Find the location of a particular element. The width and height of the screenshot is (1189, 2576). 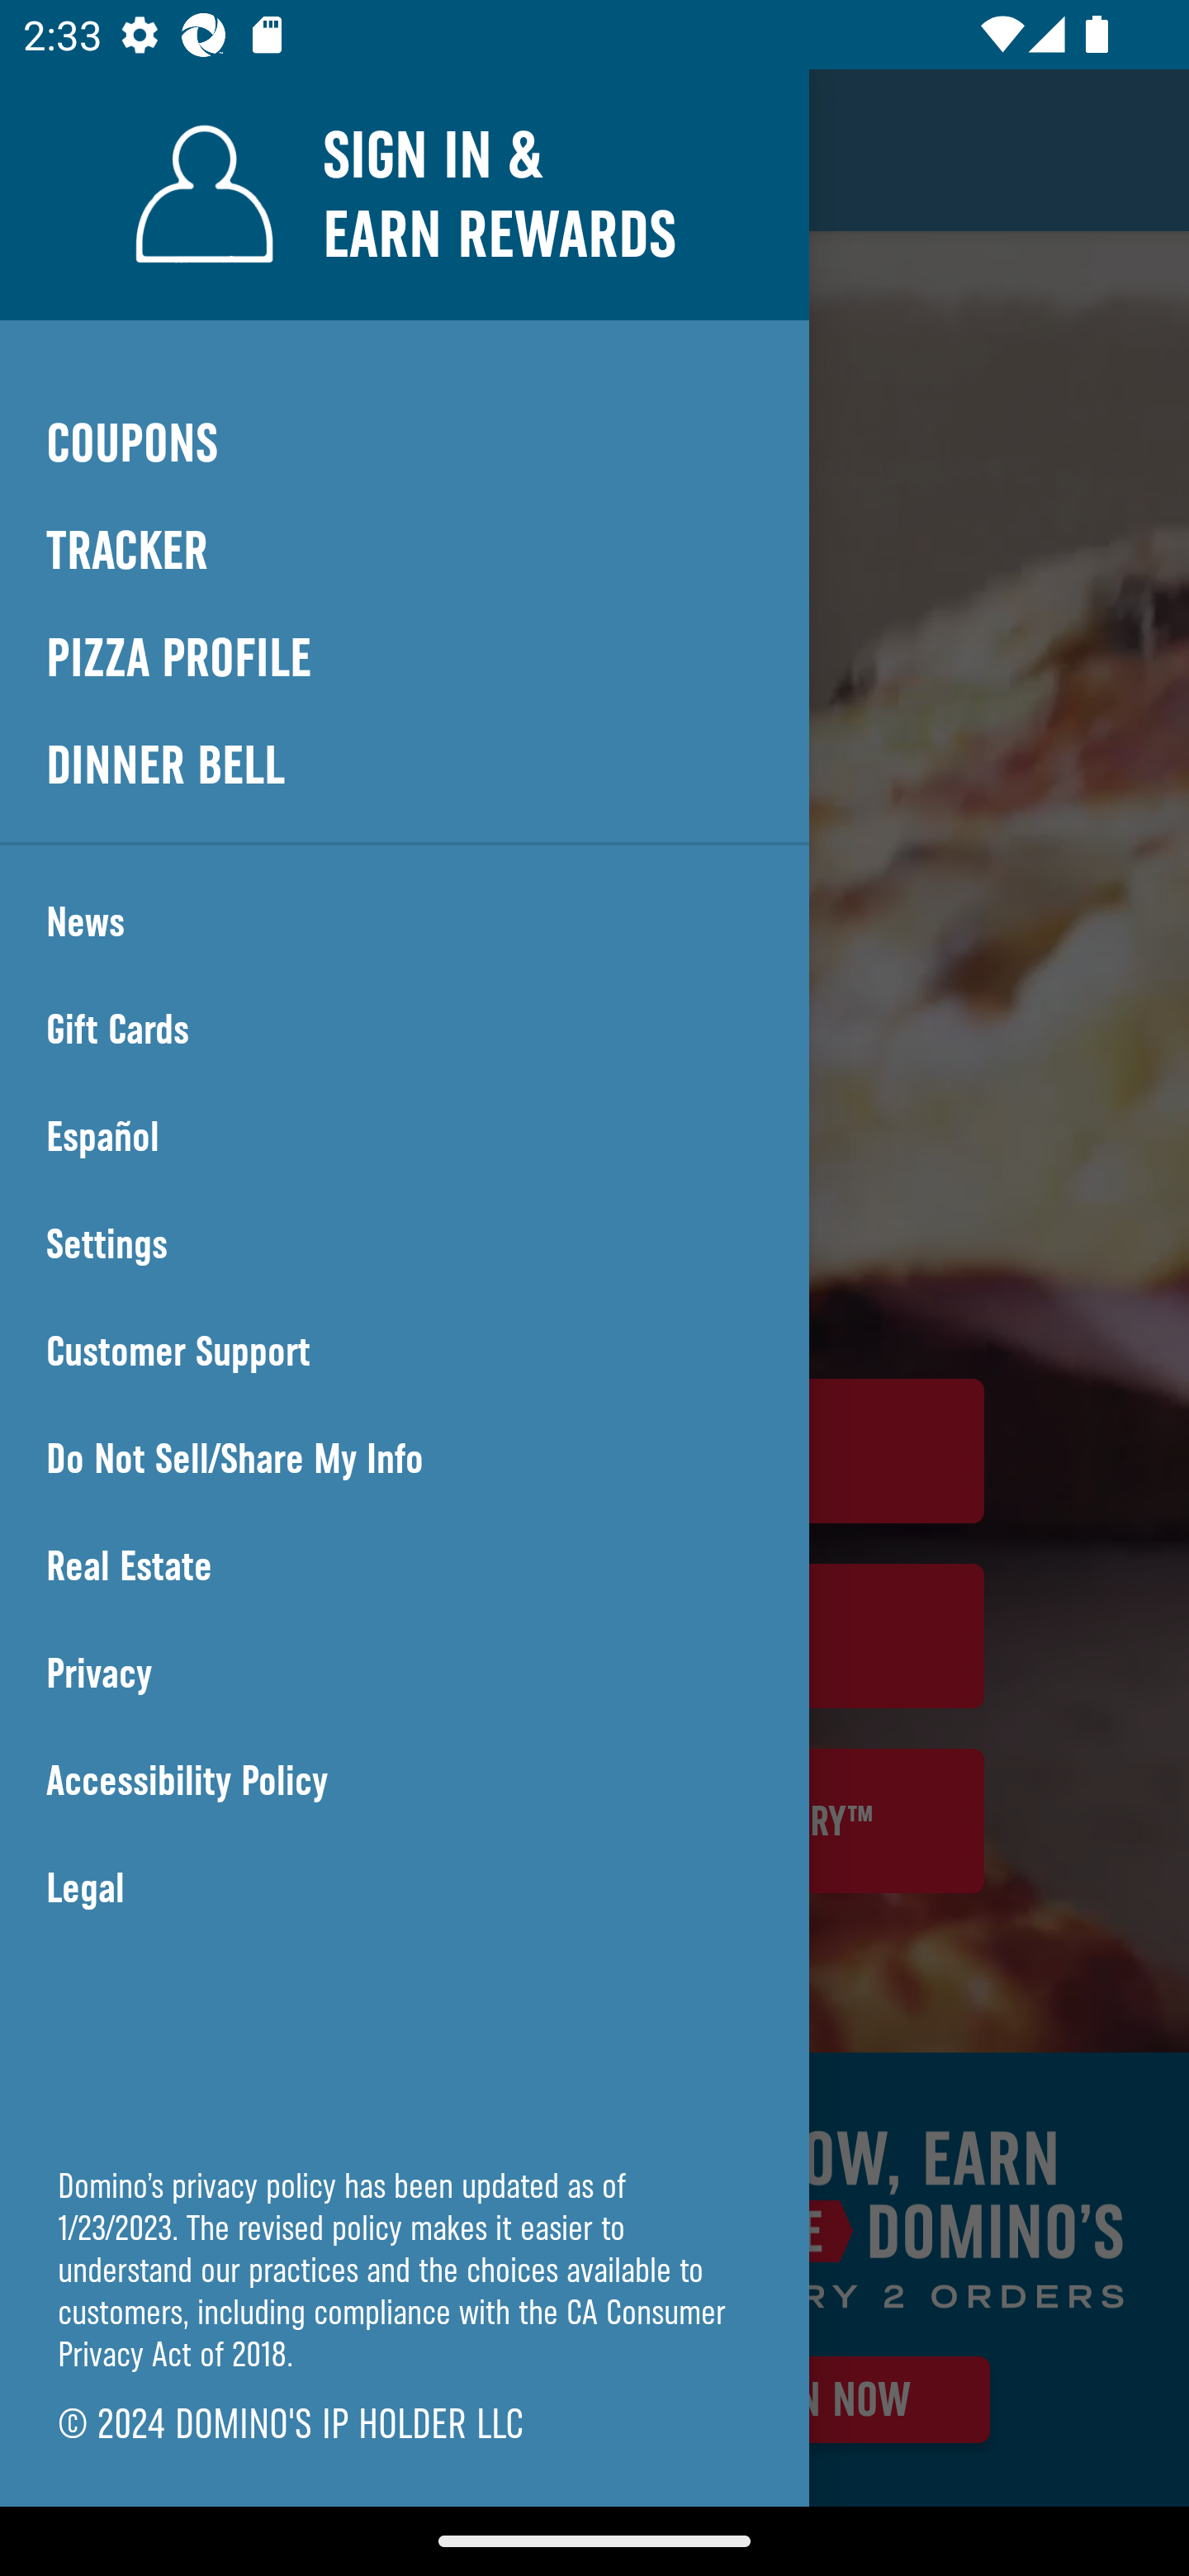

Customer Support is located at coordinates (405, 1352).